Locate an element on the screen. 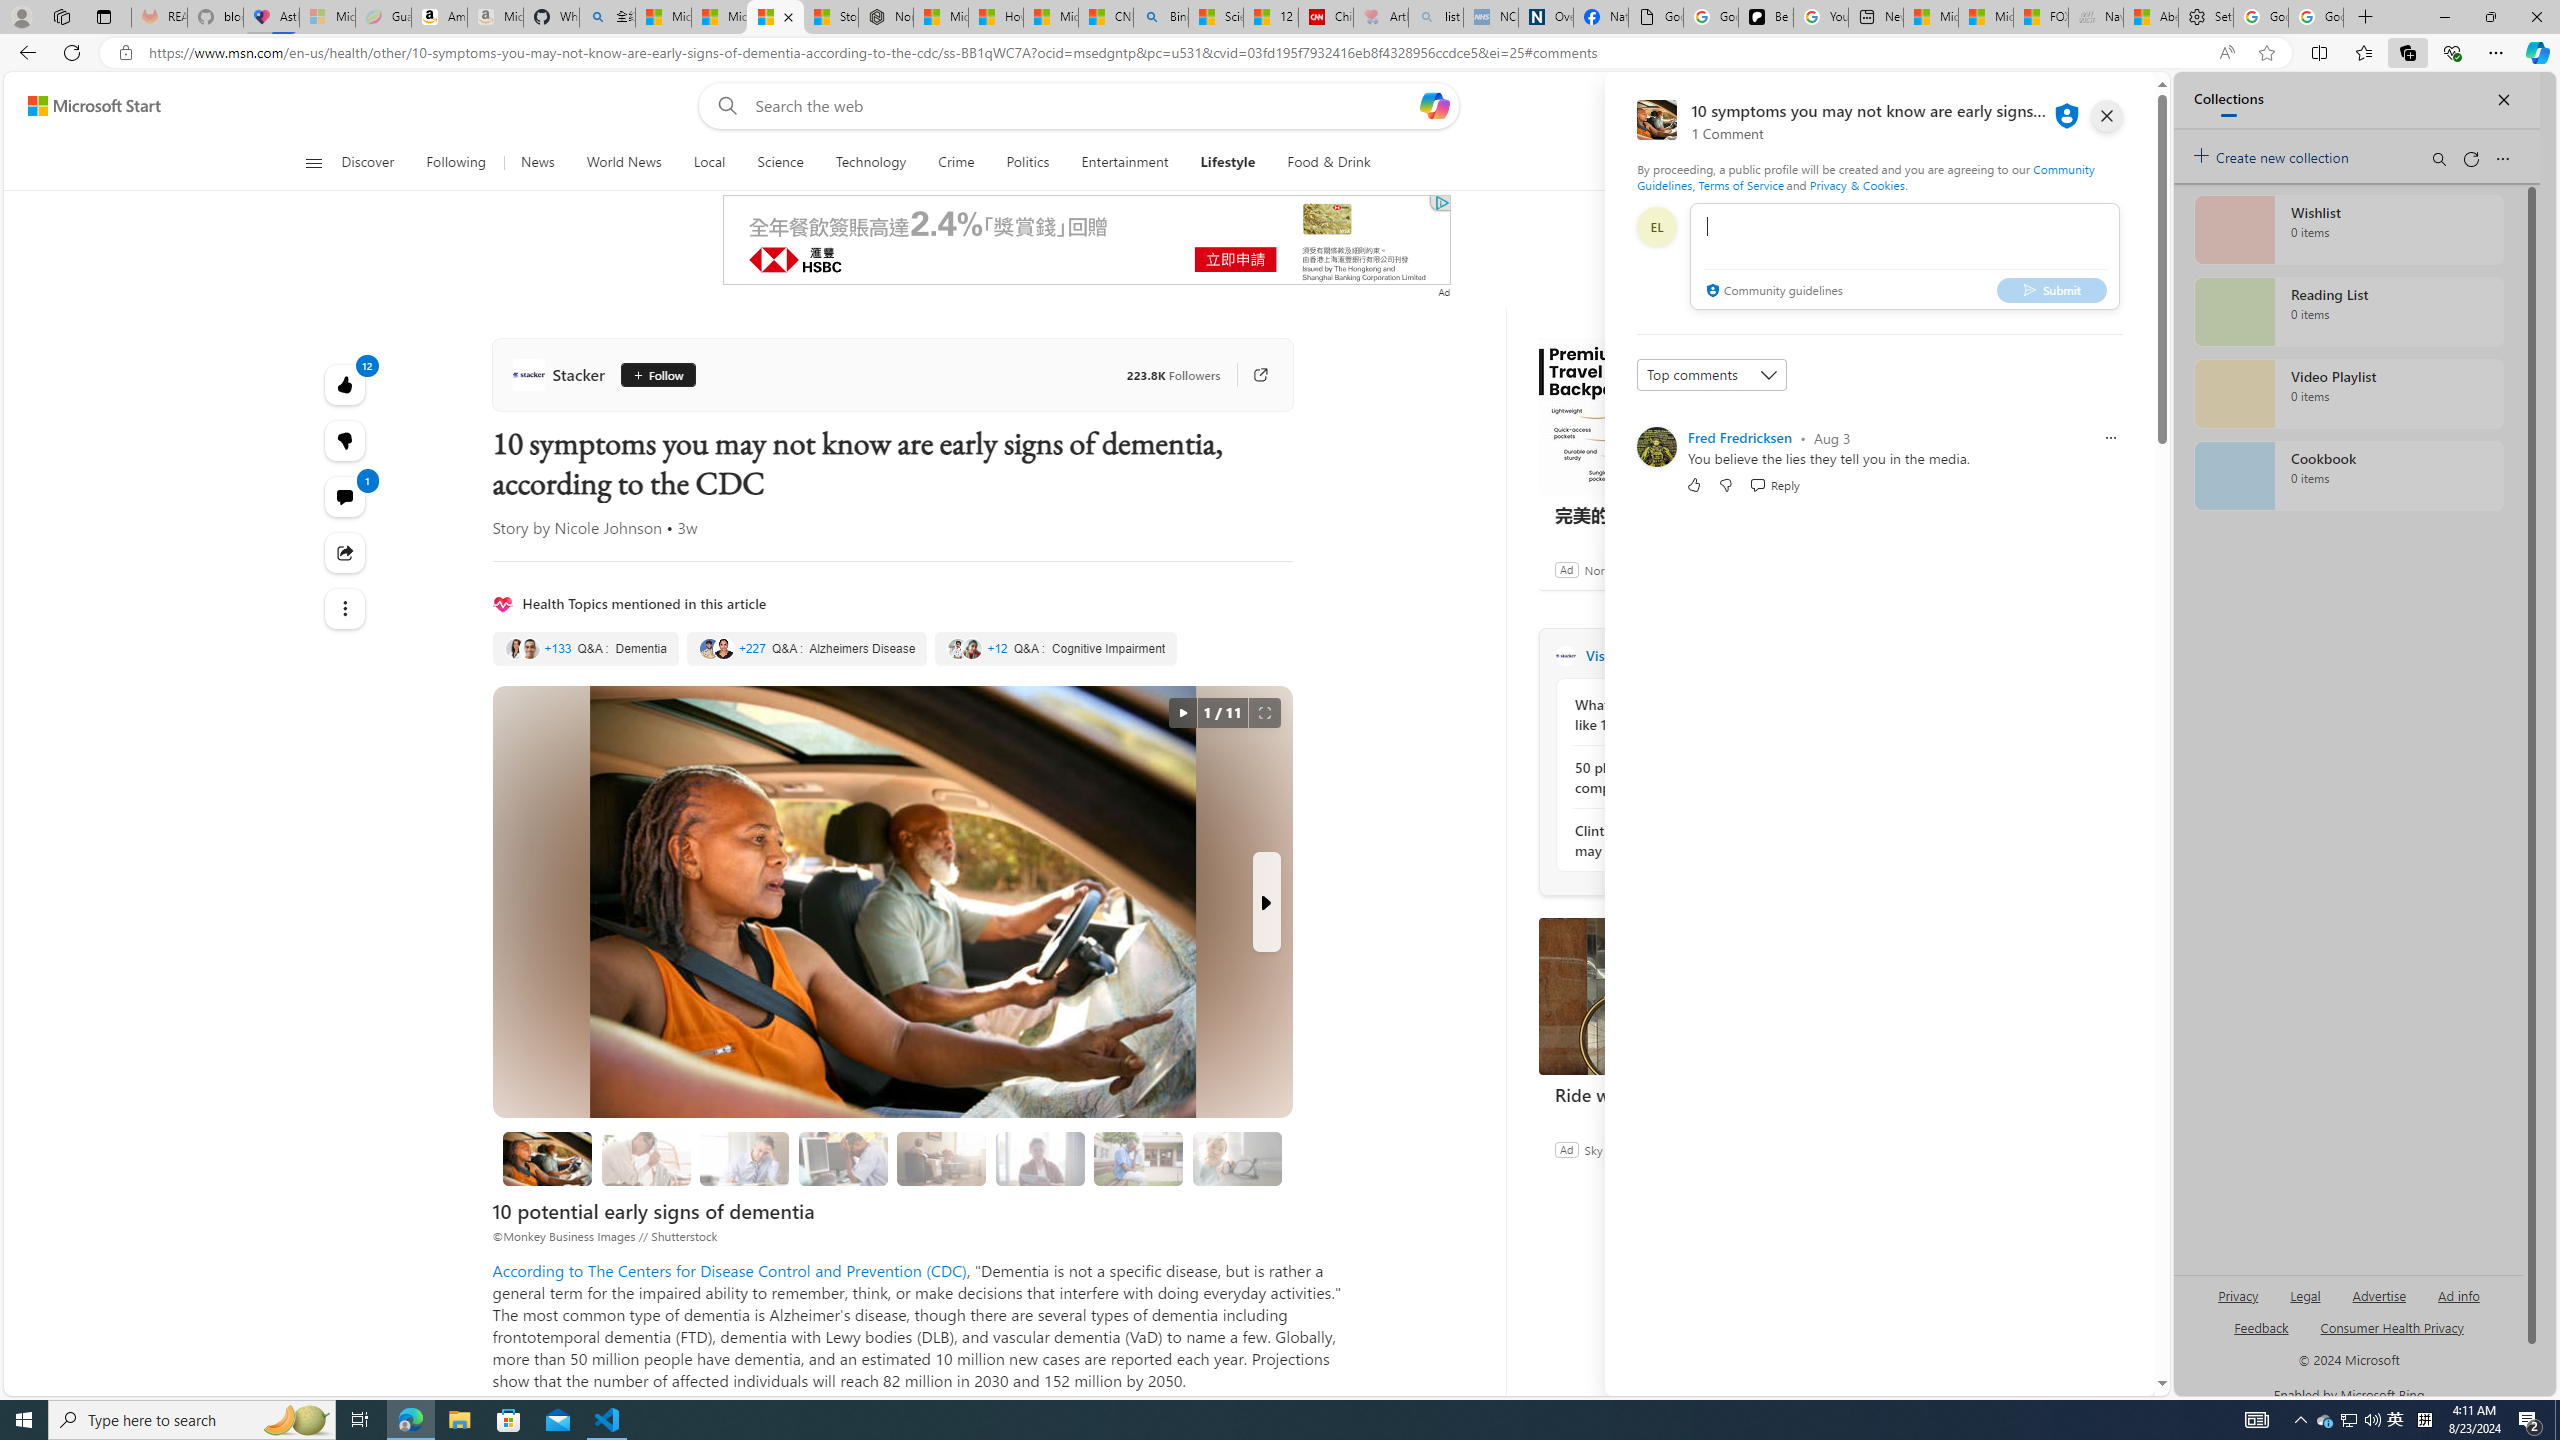 The image size is (2560, 1440). Bing is located at coordinates (1160, 17).